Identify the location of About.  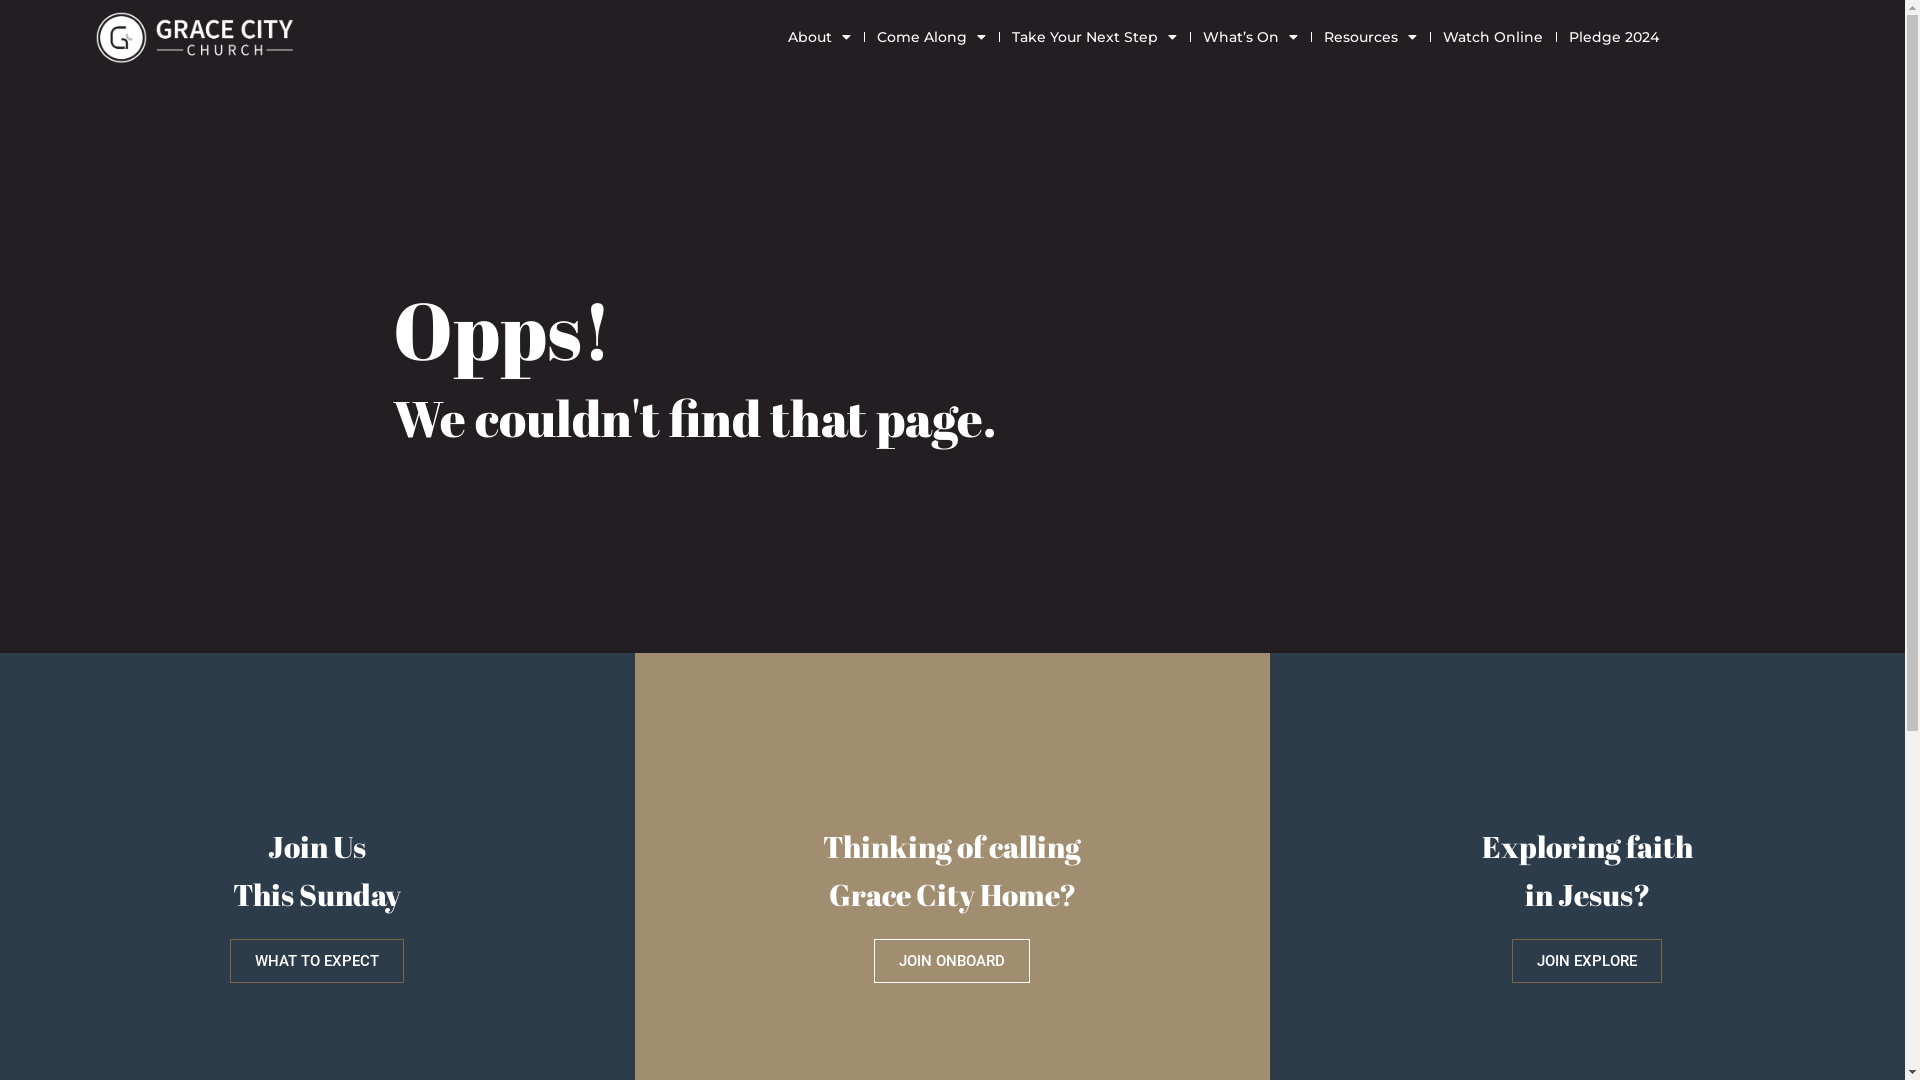
(820, 38).